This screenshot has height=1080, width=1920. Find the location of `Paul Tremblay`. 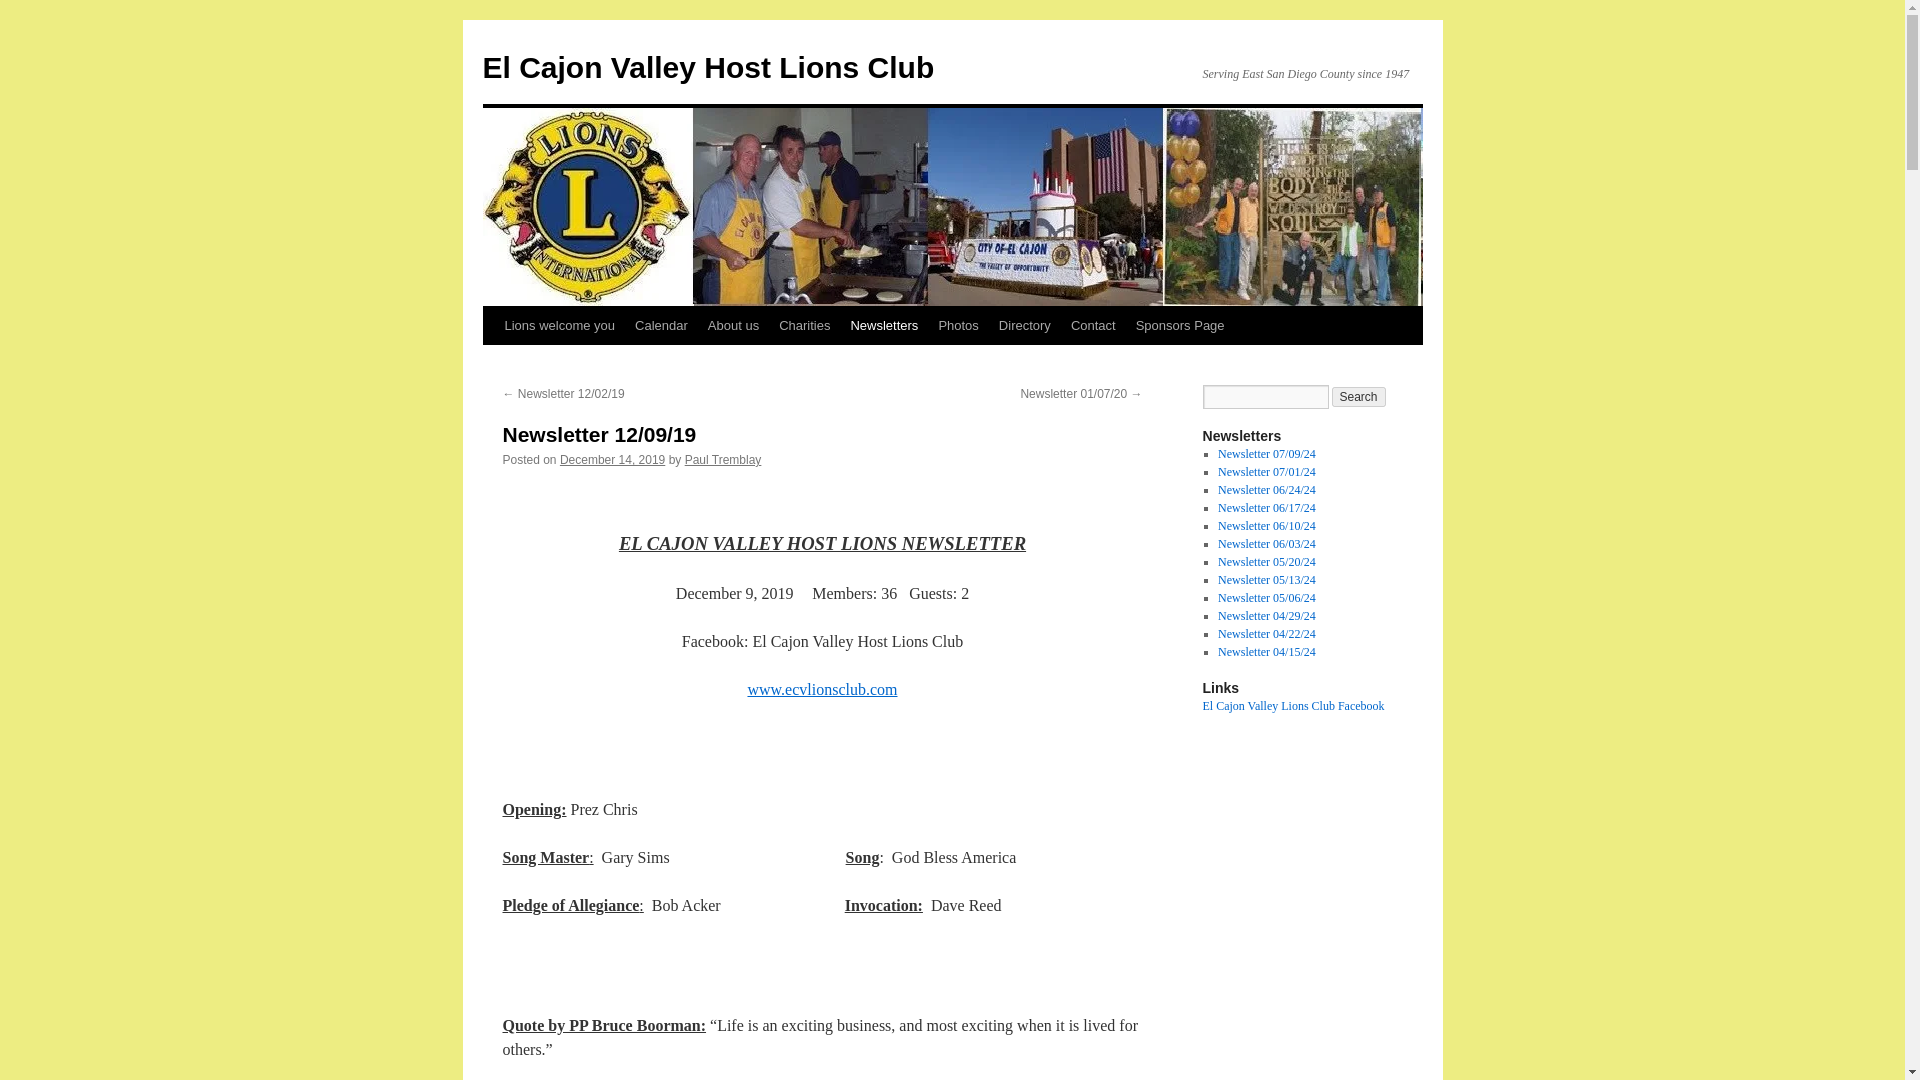

Paul Tremblay is located at coordinates (724, 459).